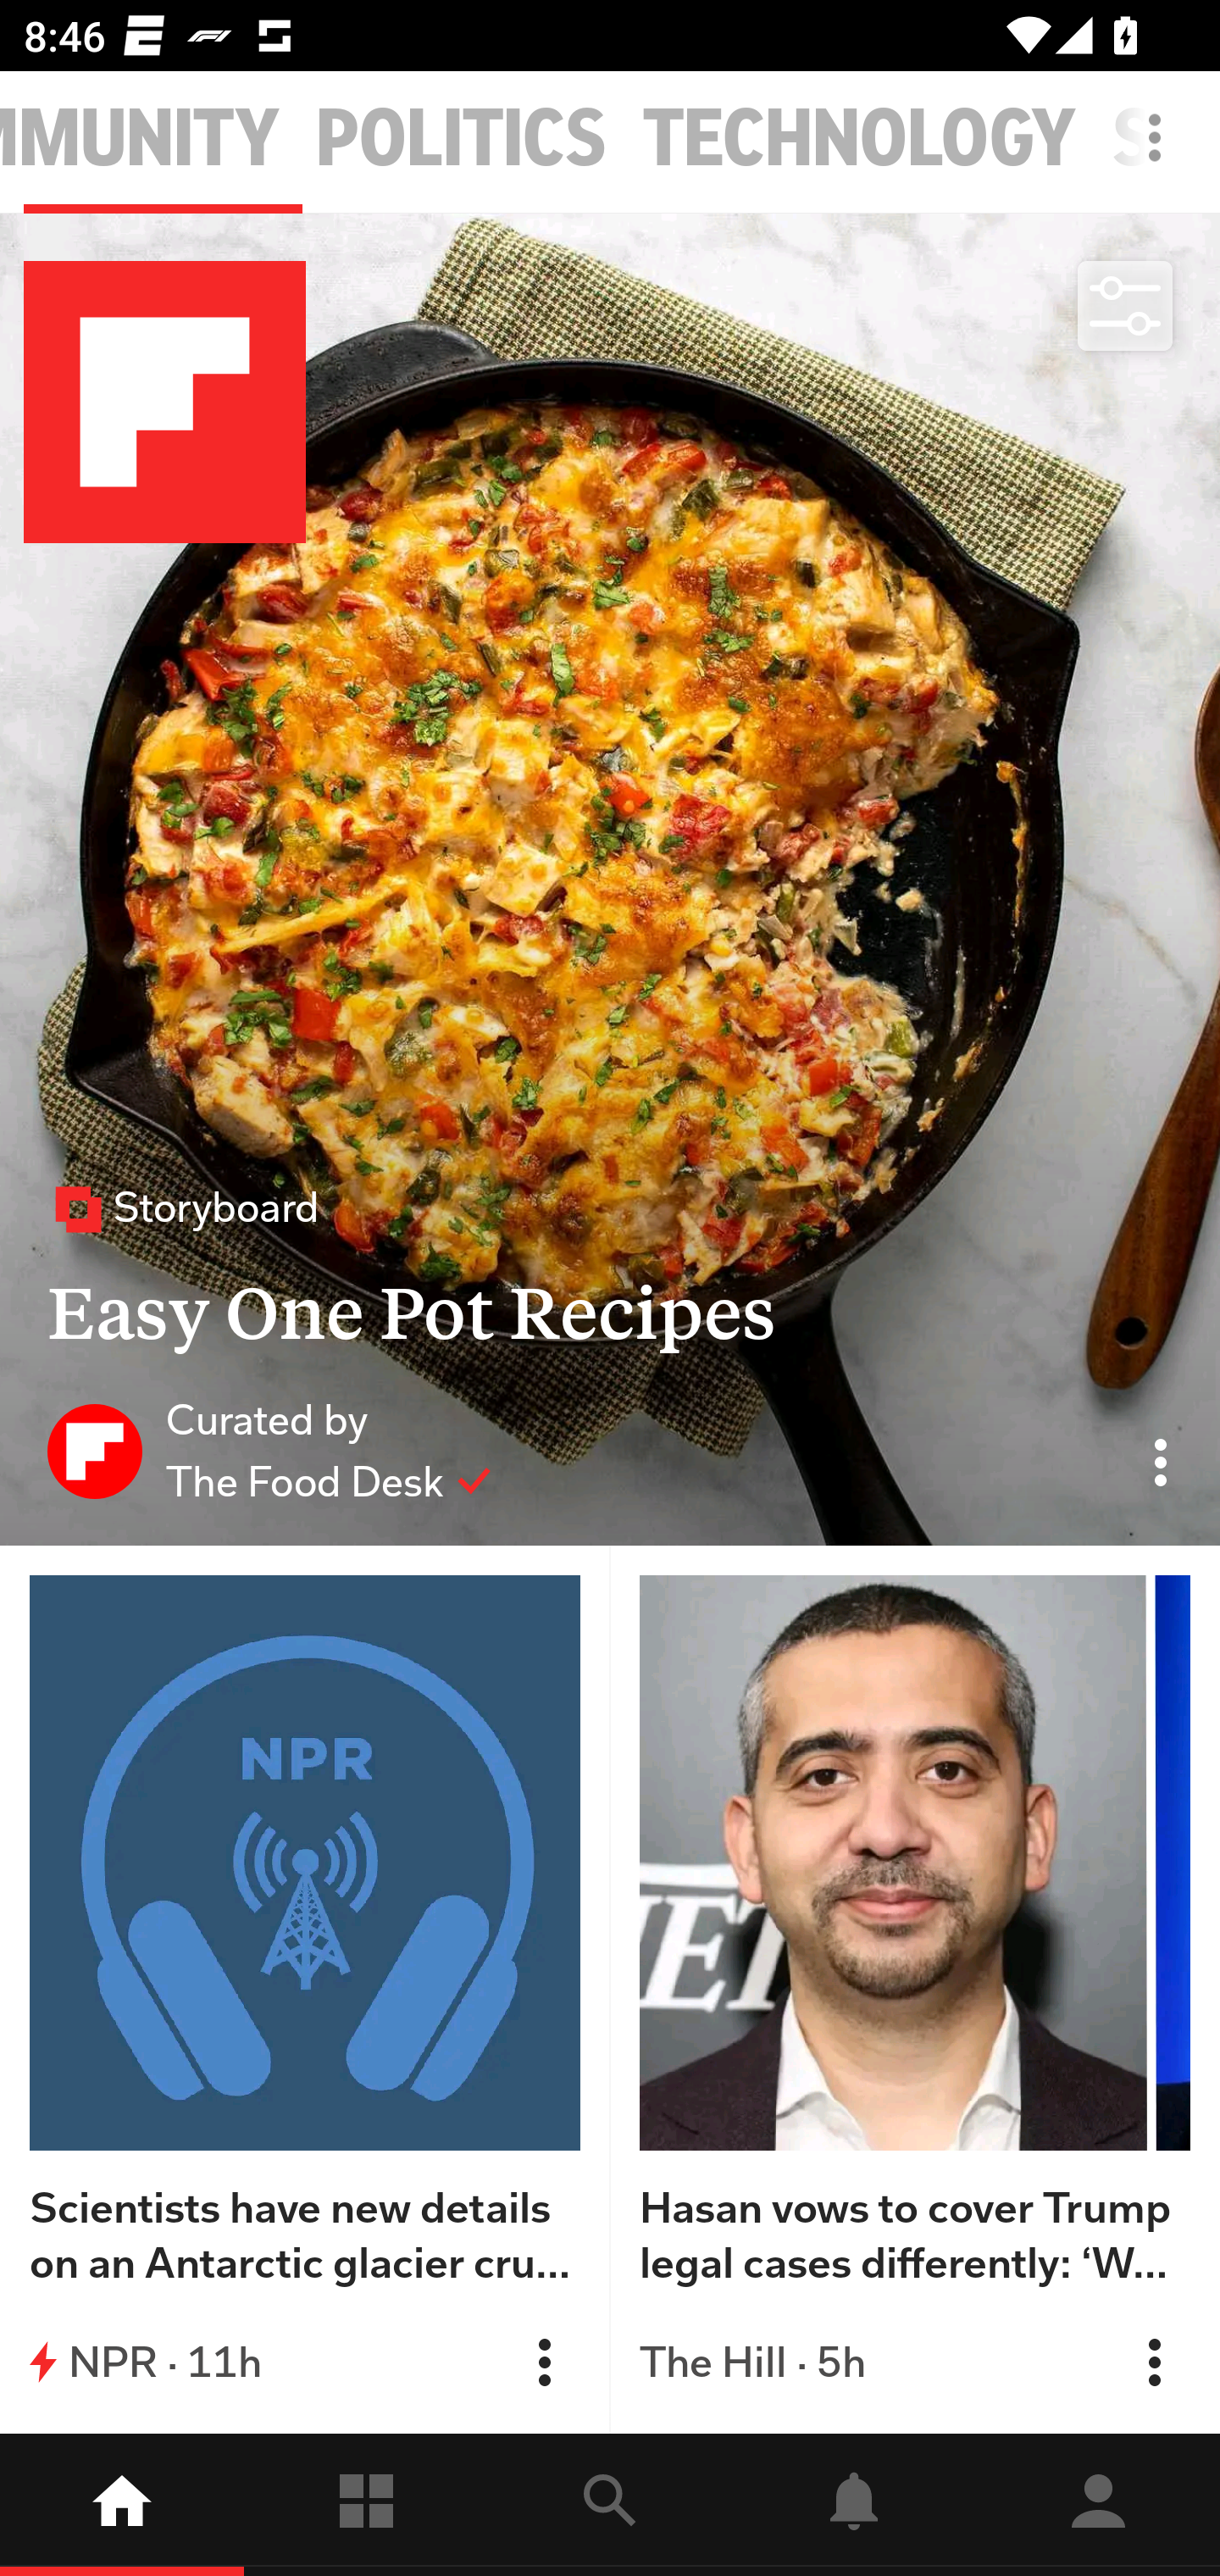 The width and height of the screenshot is (1220, 2576). Describe the element at coordinates (122, 2505) in the screenshot. I see `home` at that location.